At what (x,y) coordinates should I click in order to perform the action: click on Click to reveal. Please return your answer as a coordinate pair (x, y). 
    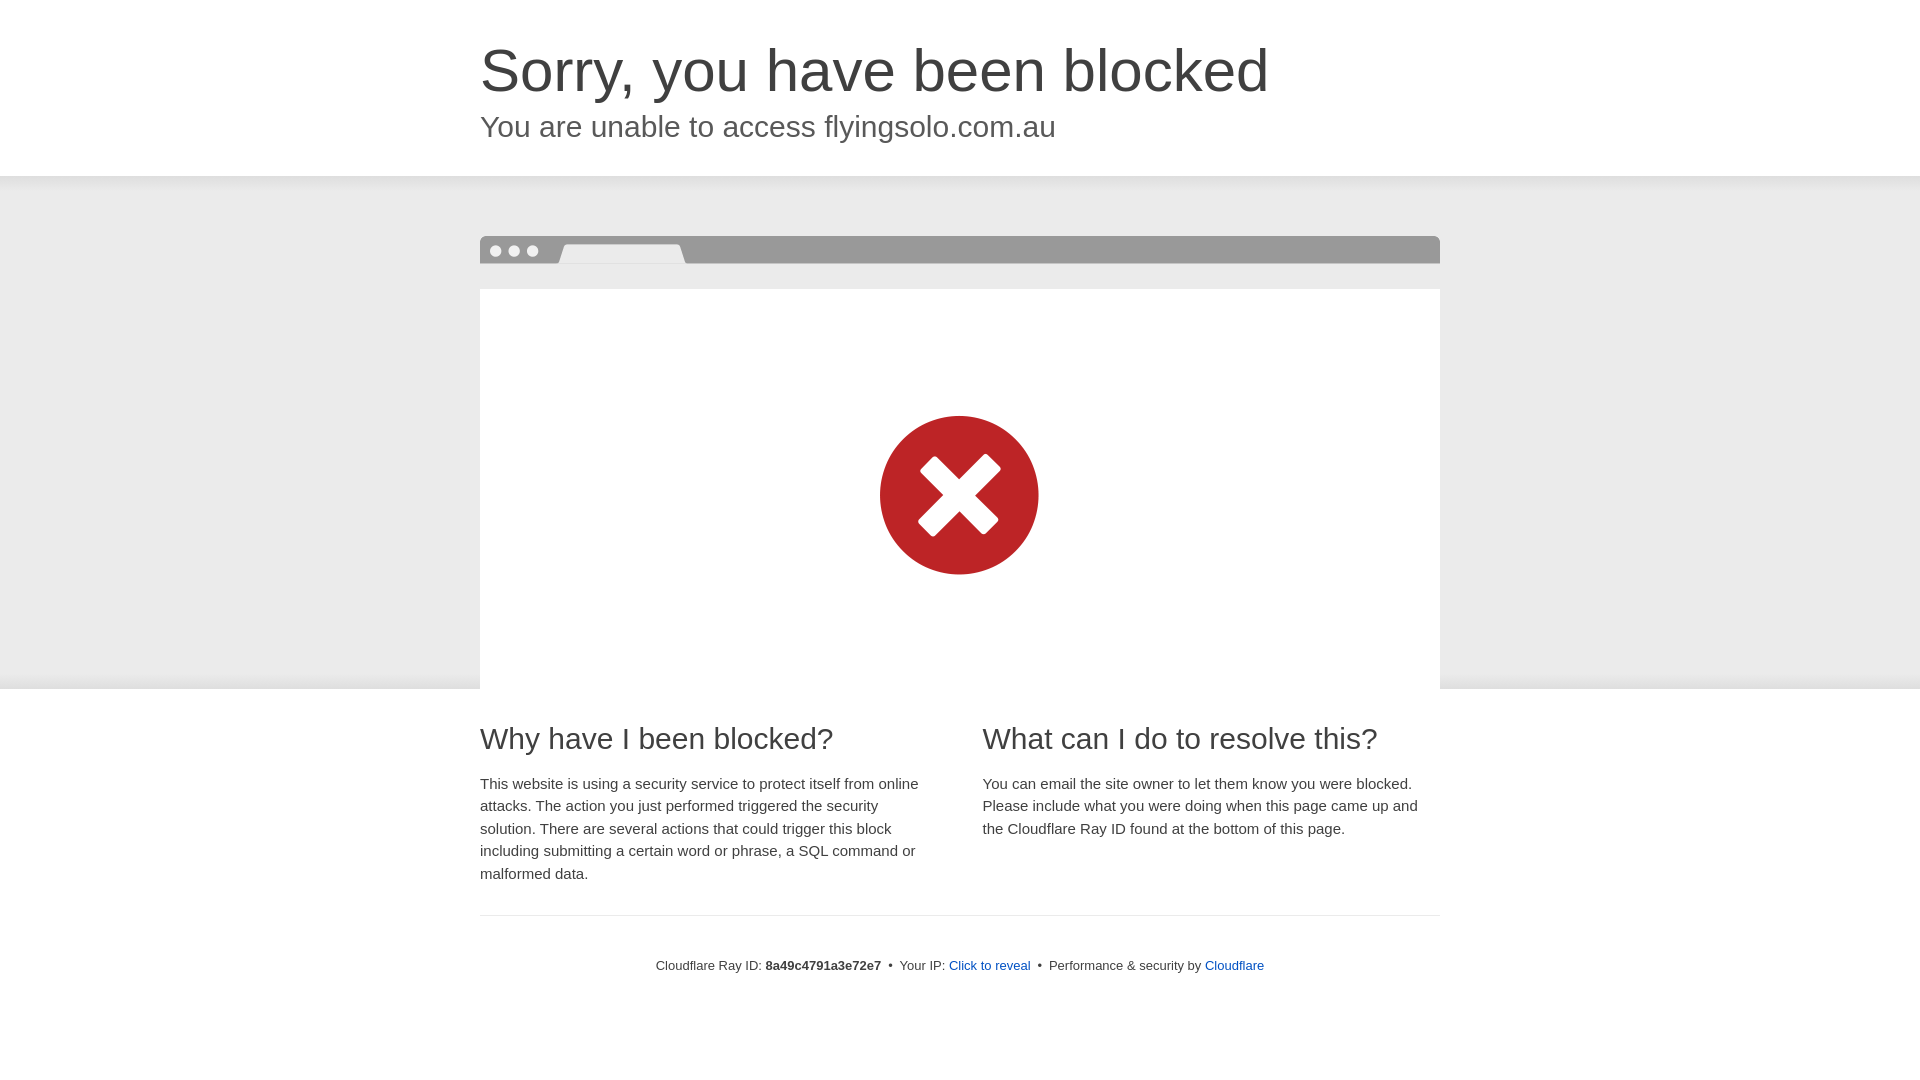
    Looking at the image, I should click on (990, 966).